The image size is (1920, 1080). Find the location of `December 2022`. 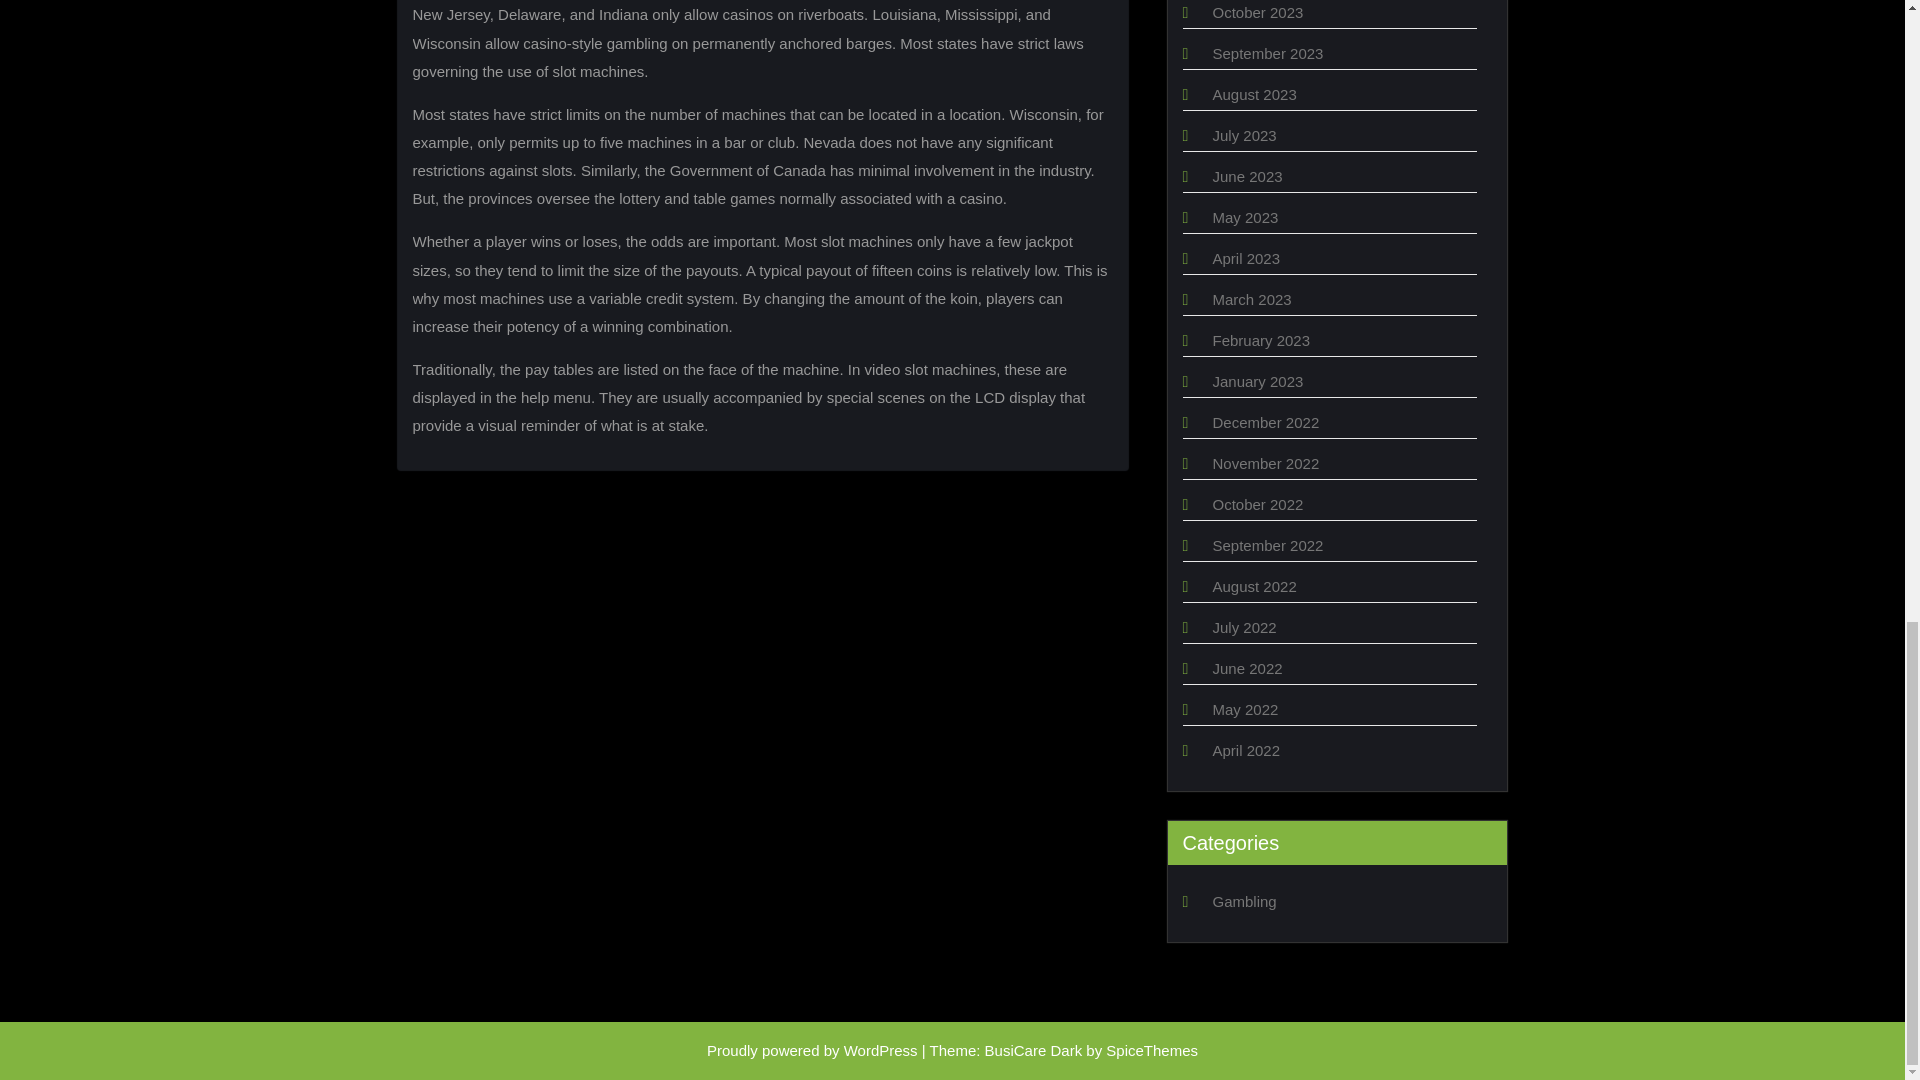

December 2022 is located at coordinates (1265, 422).